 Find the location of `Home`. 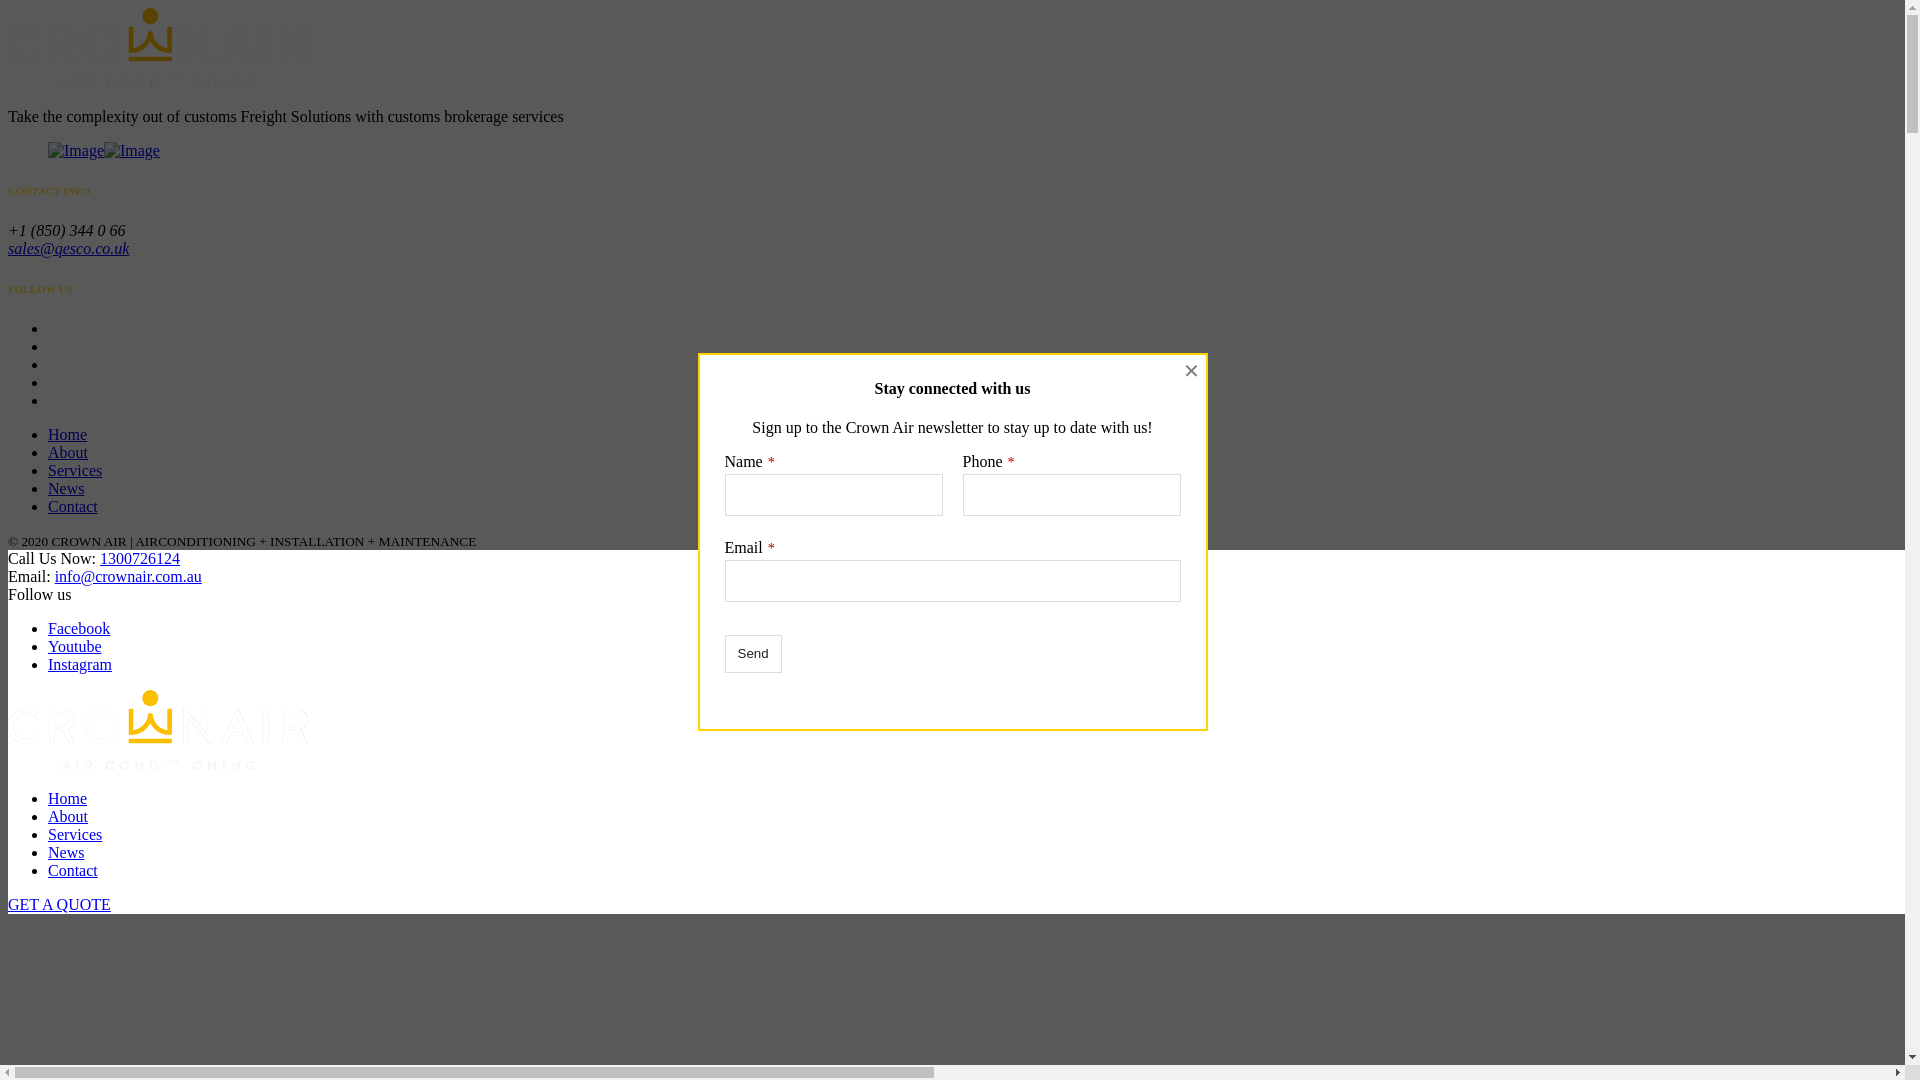

Home is located at coordinates (68, 798).